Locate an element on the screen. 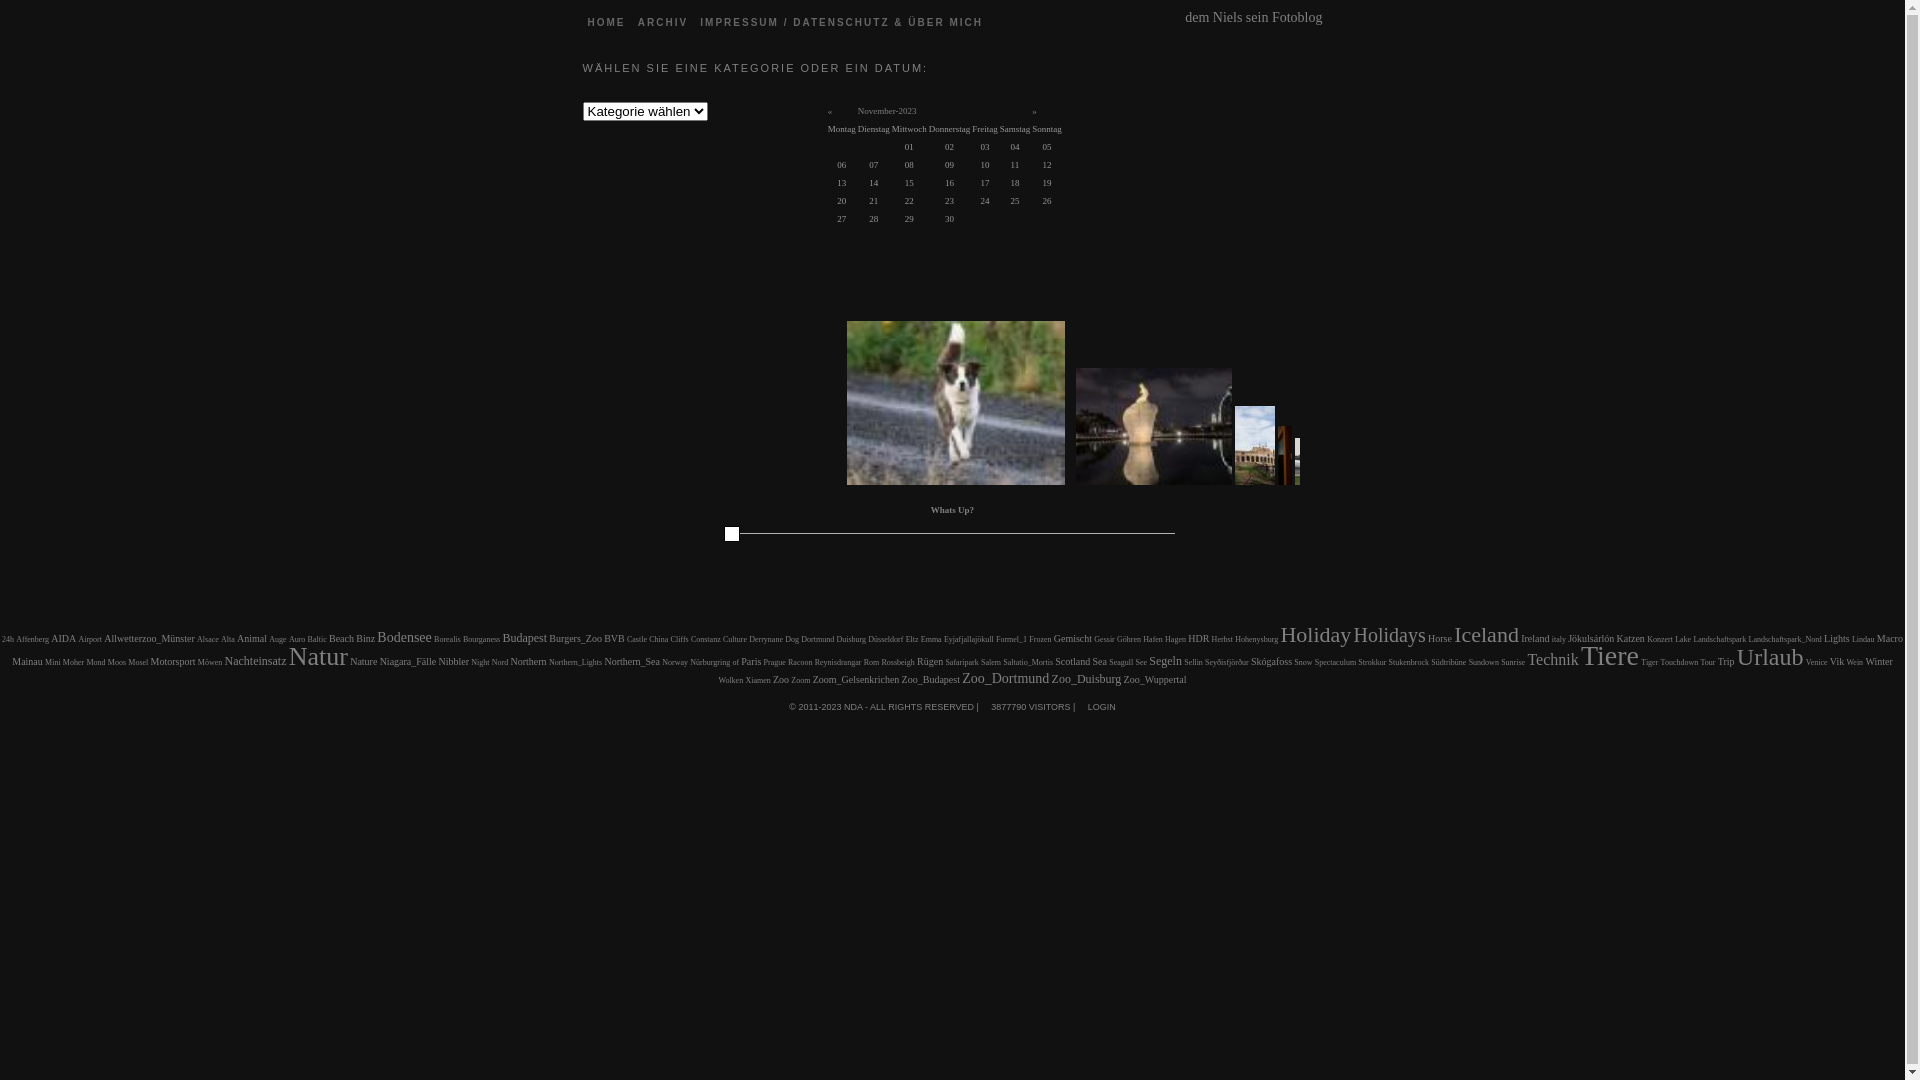  Salem is located at coordinates (991, 662).